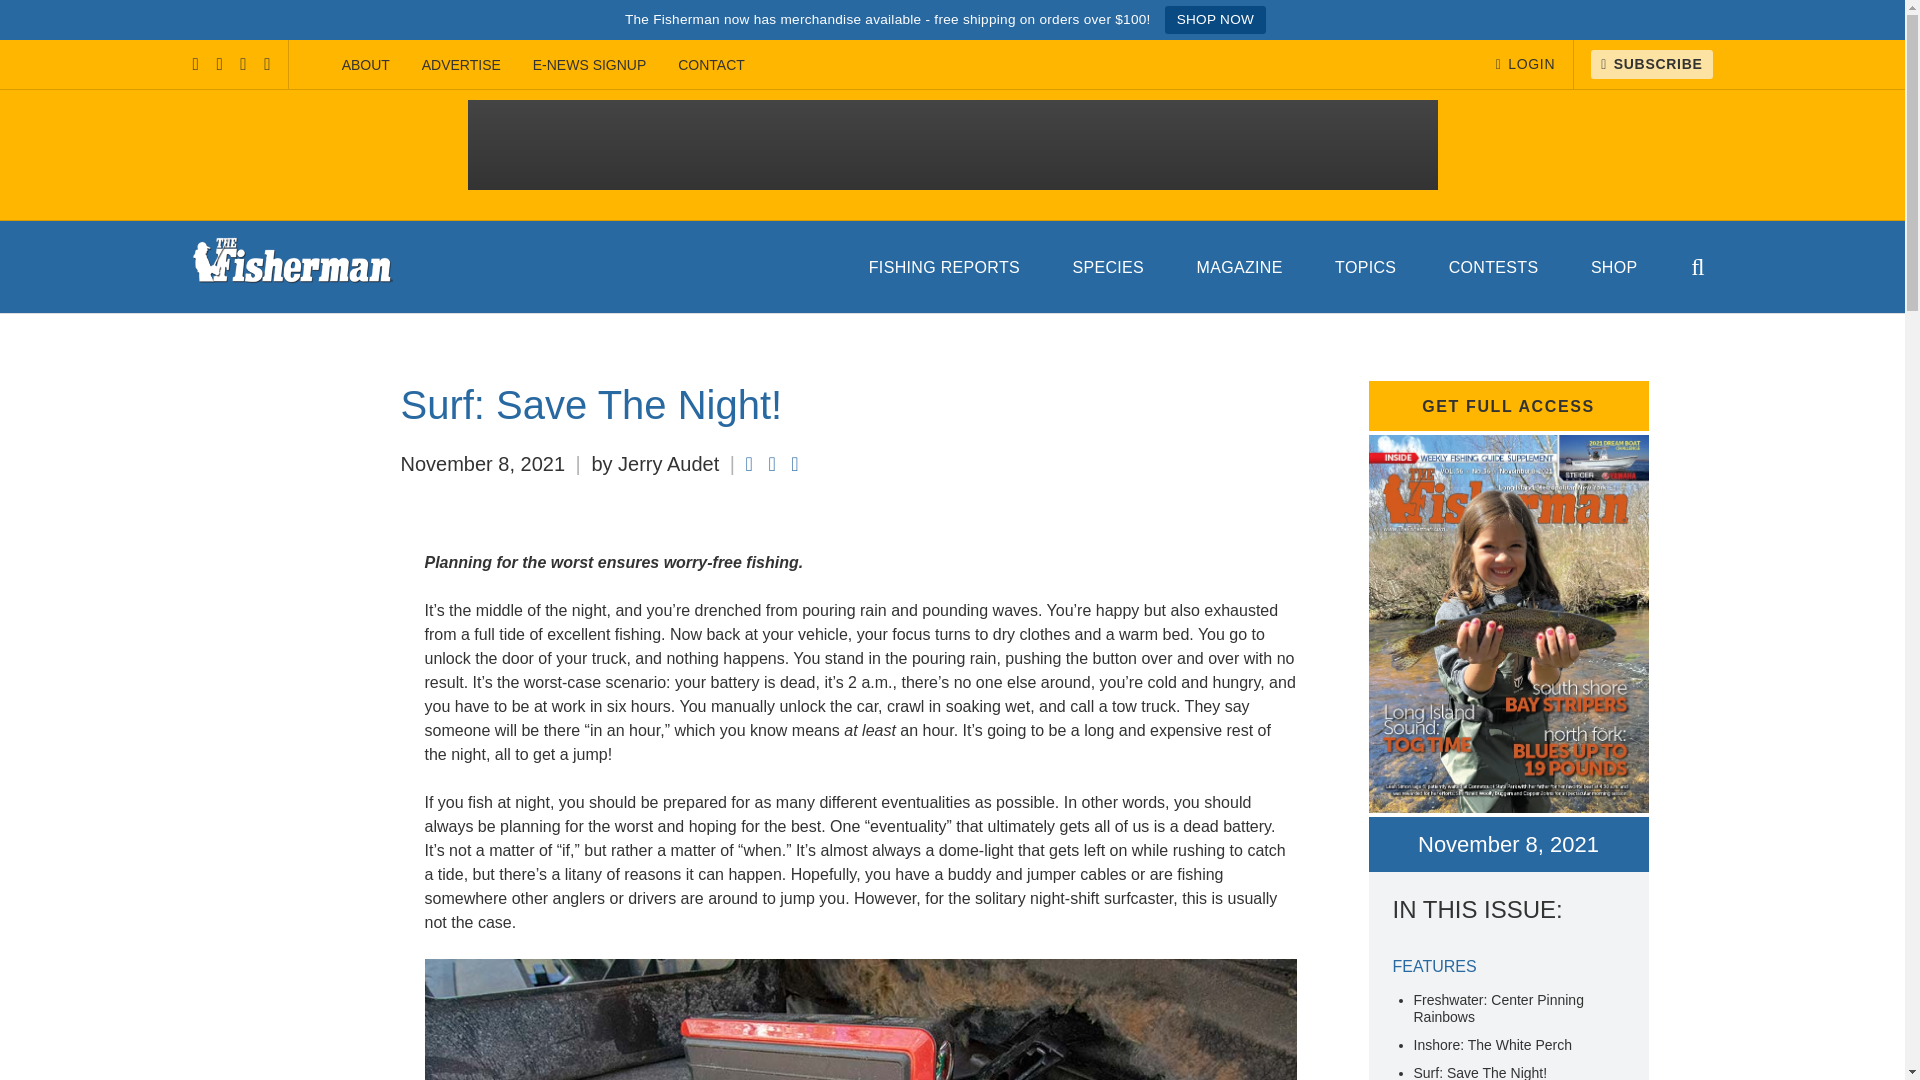 This screenshot has width=1920, height=1080. Describe the element at coordinates (460, 65) in the screenshot. I see `ADVERTISE` at that location.